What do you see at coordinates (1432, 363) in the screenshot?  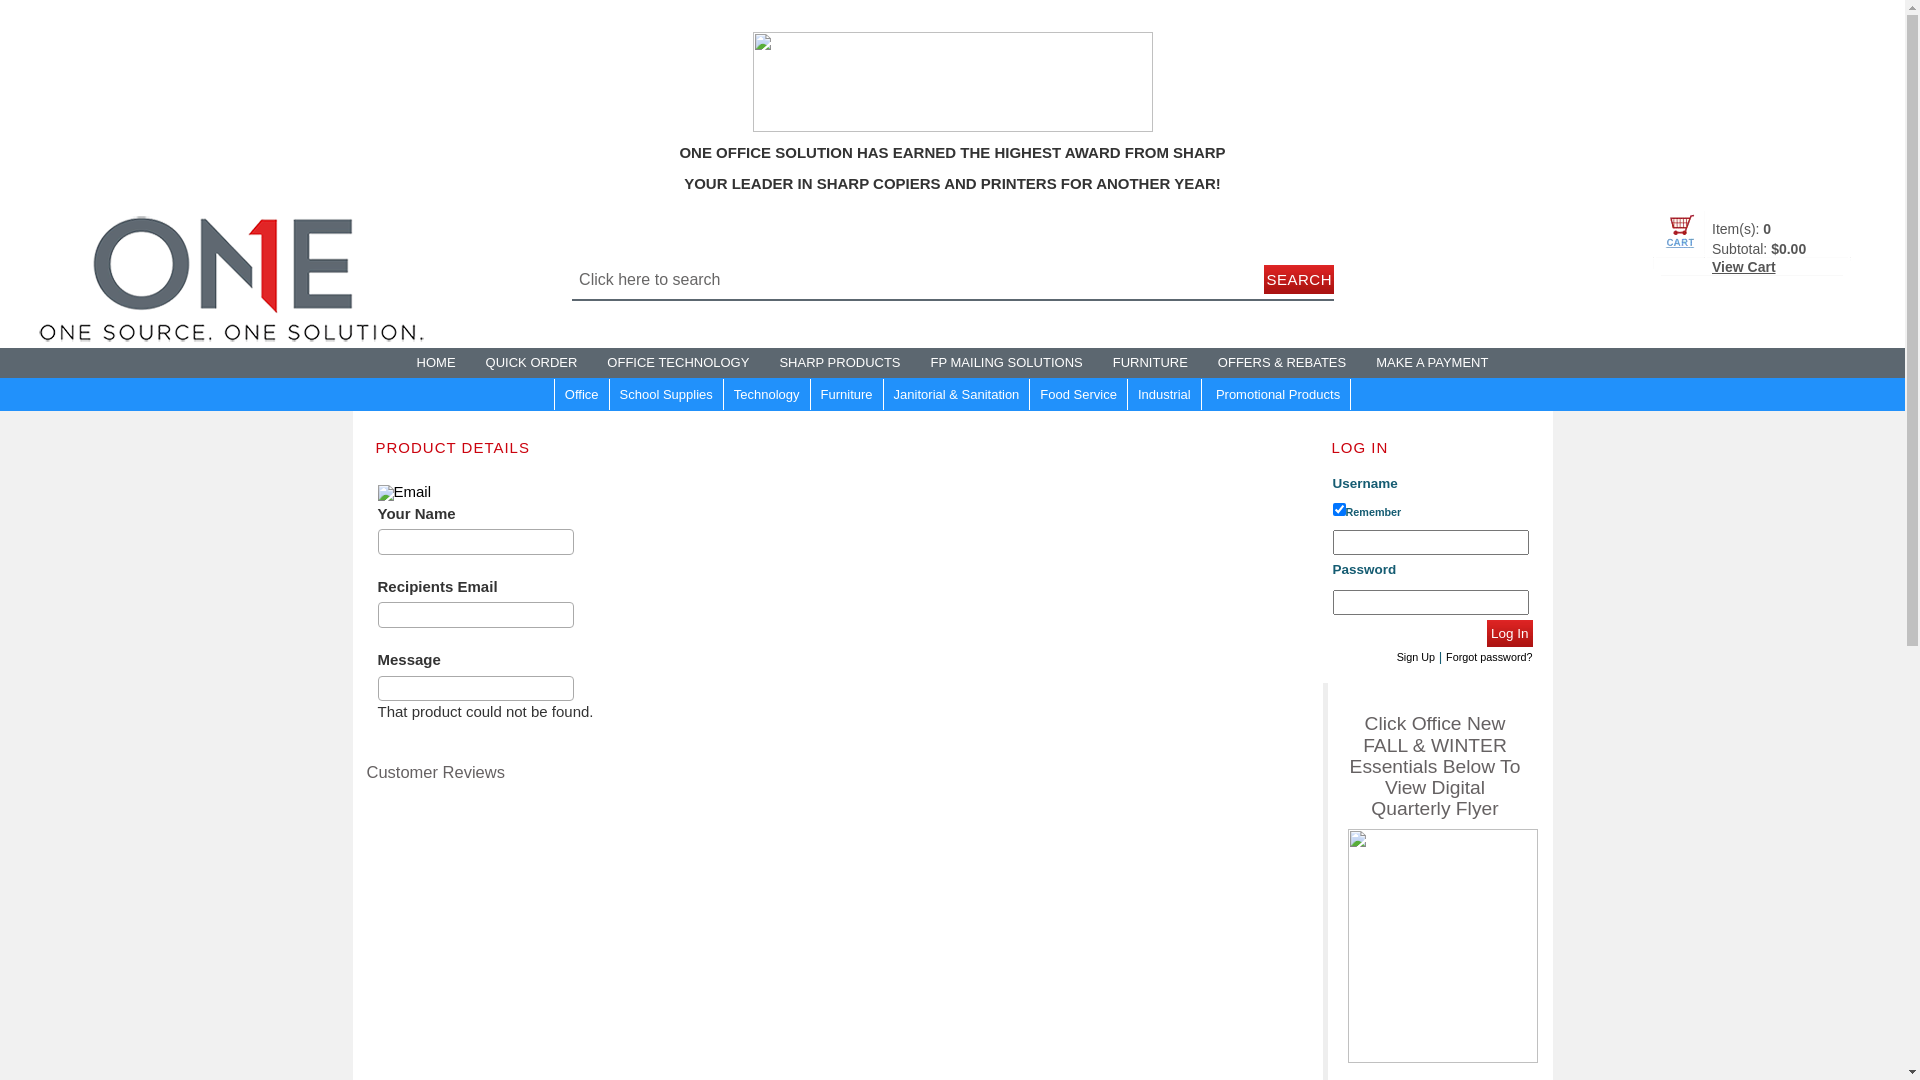 I see `MAKE A PAYMENT` at bounding box center [1432, 363].